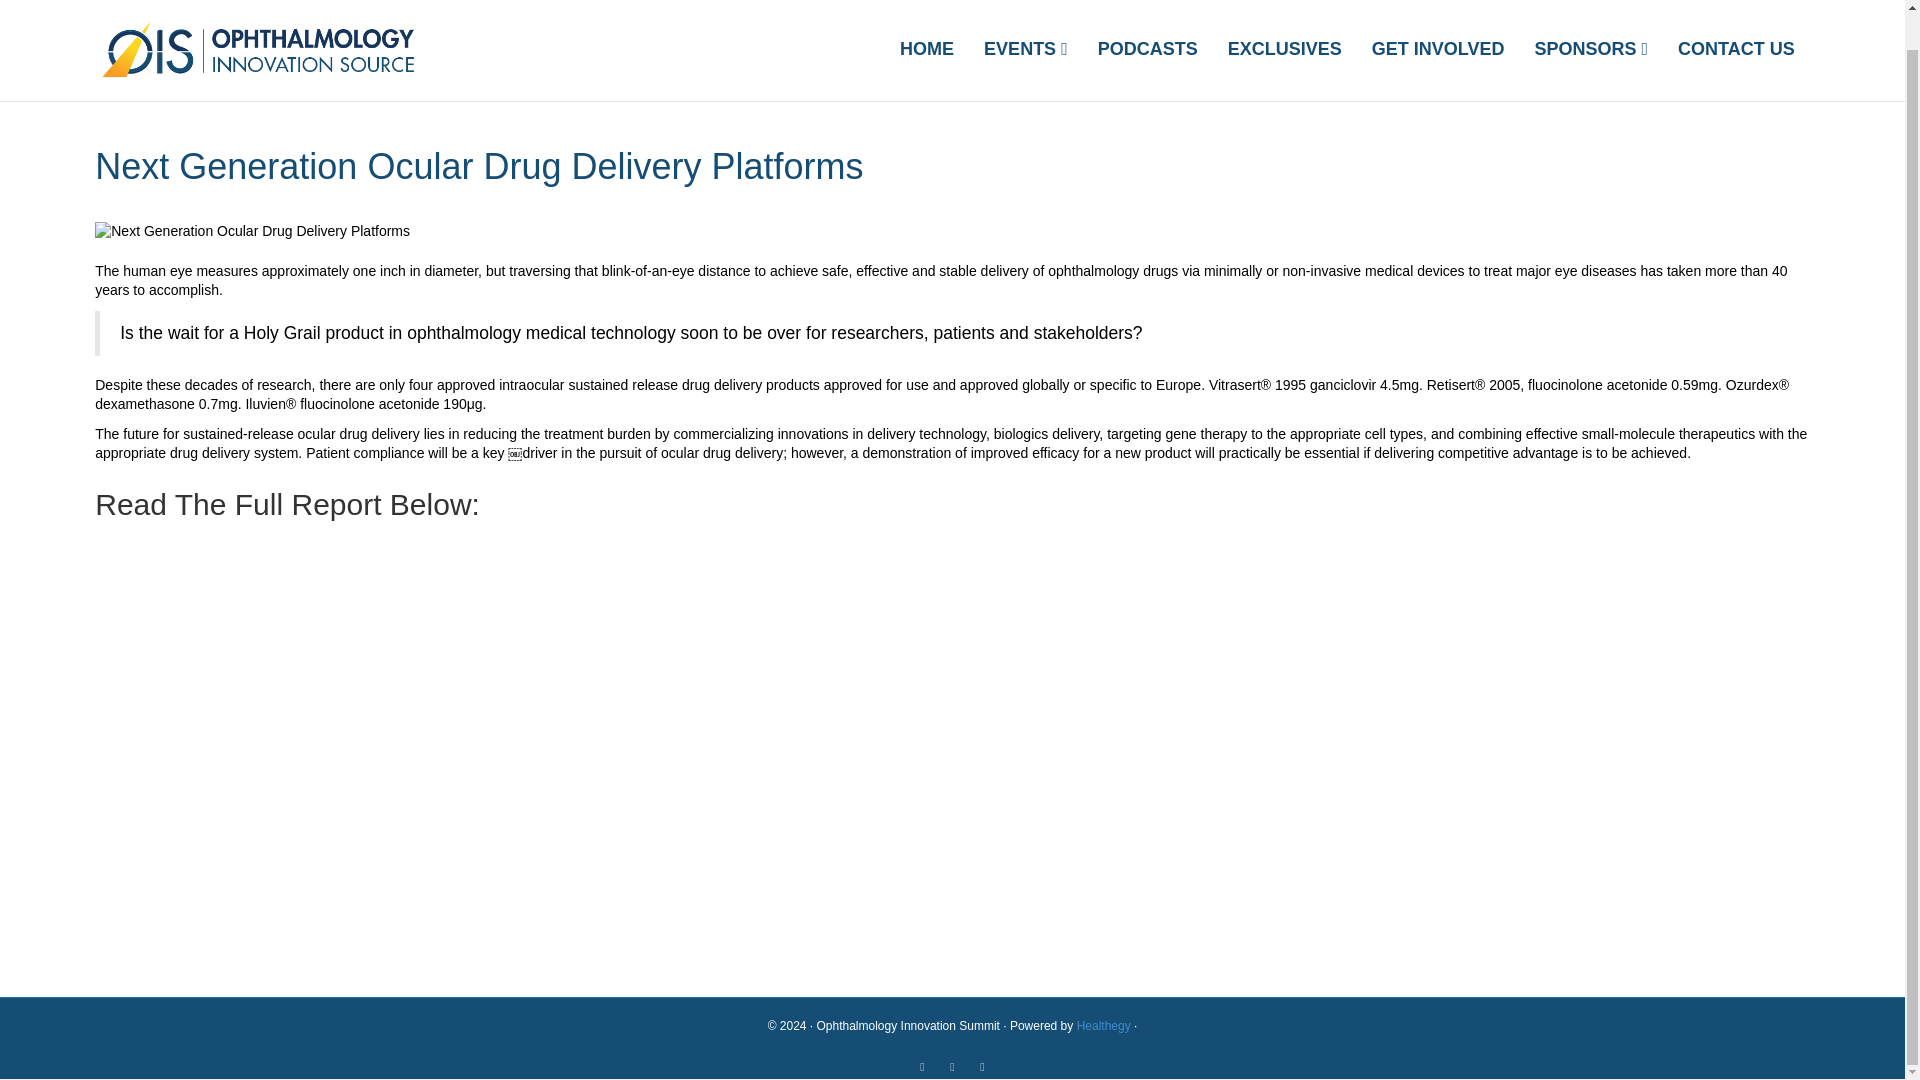  I want to click on PODCASTS, so click(1148, 48).